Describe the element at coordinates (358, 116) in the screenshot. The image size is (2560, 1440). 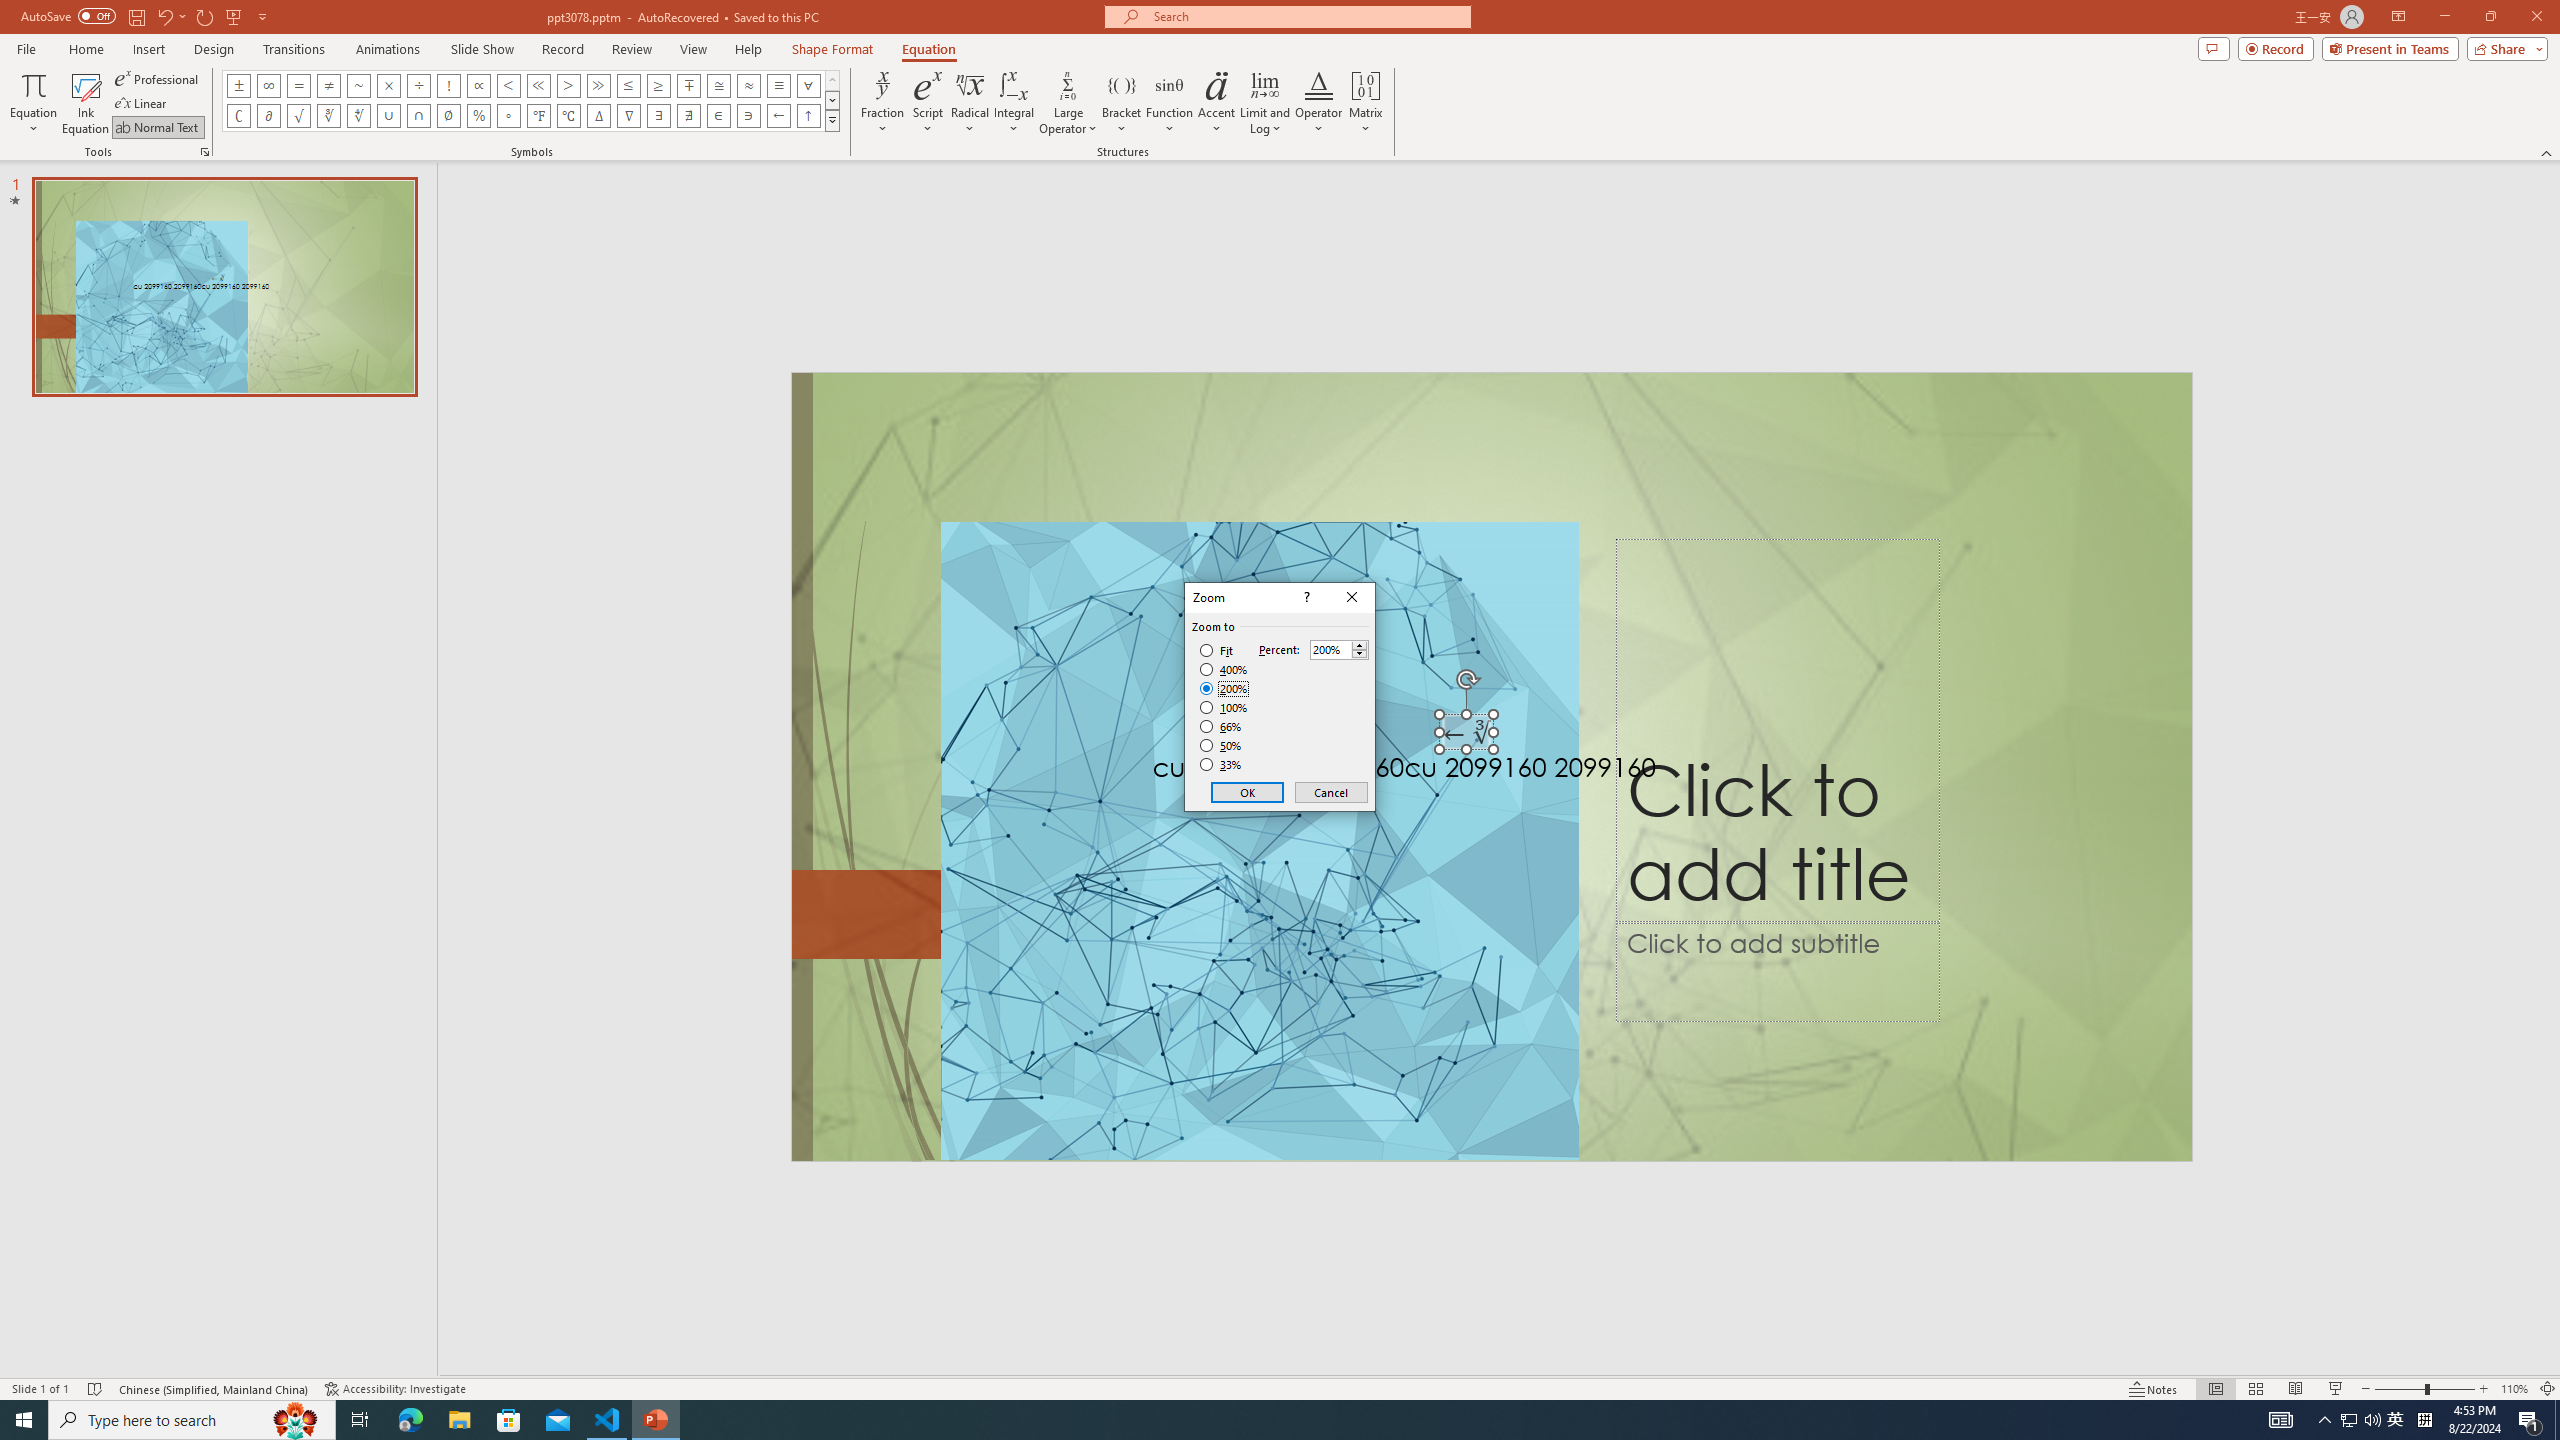
I see `Equation Symbol Fourth Root` at that location.